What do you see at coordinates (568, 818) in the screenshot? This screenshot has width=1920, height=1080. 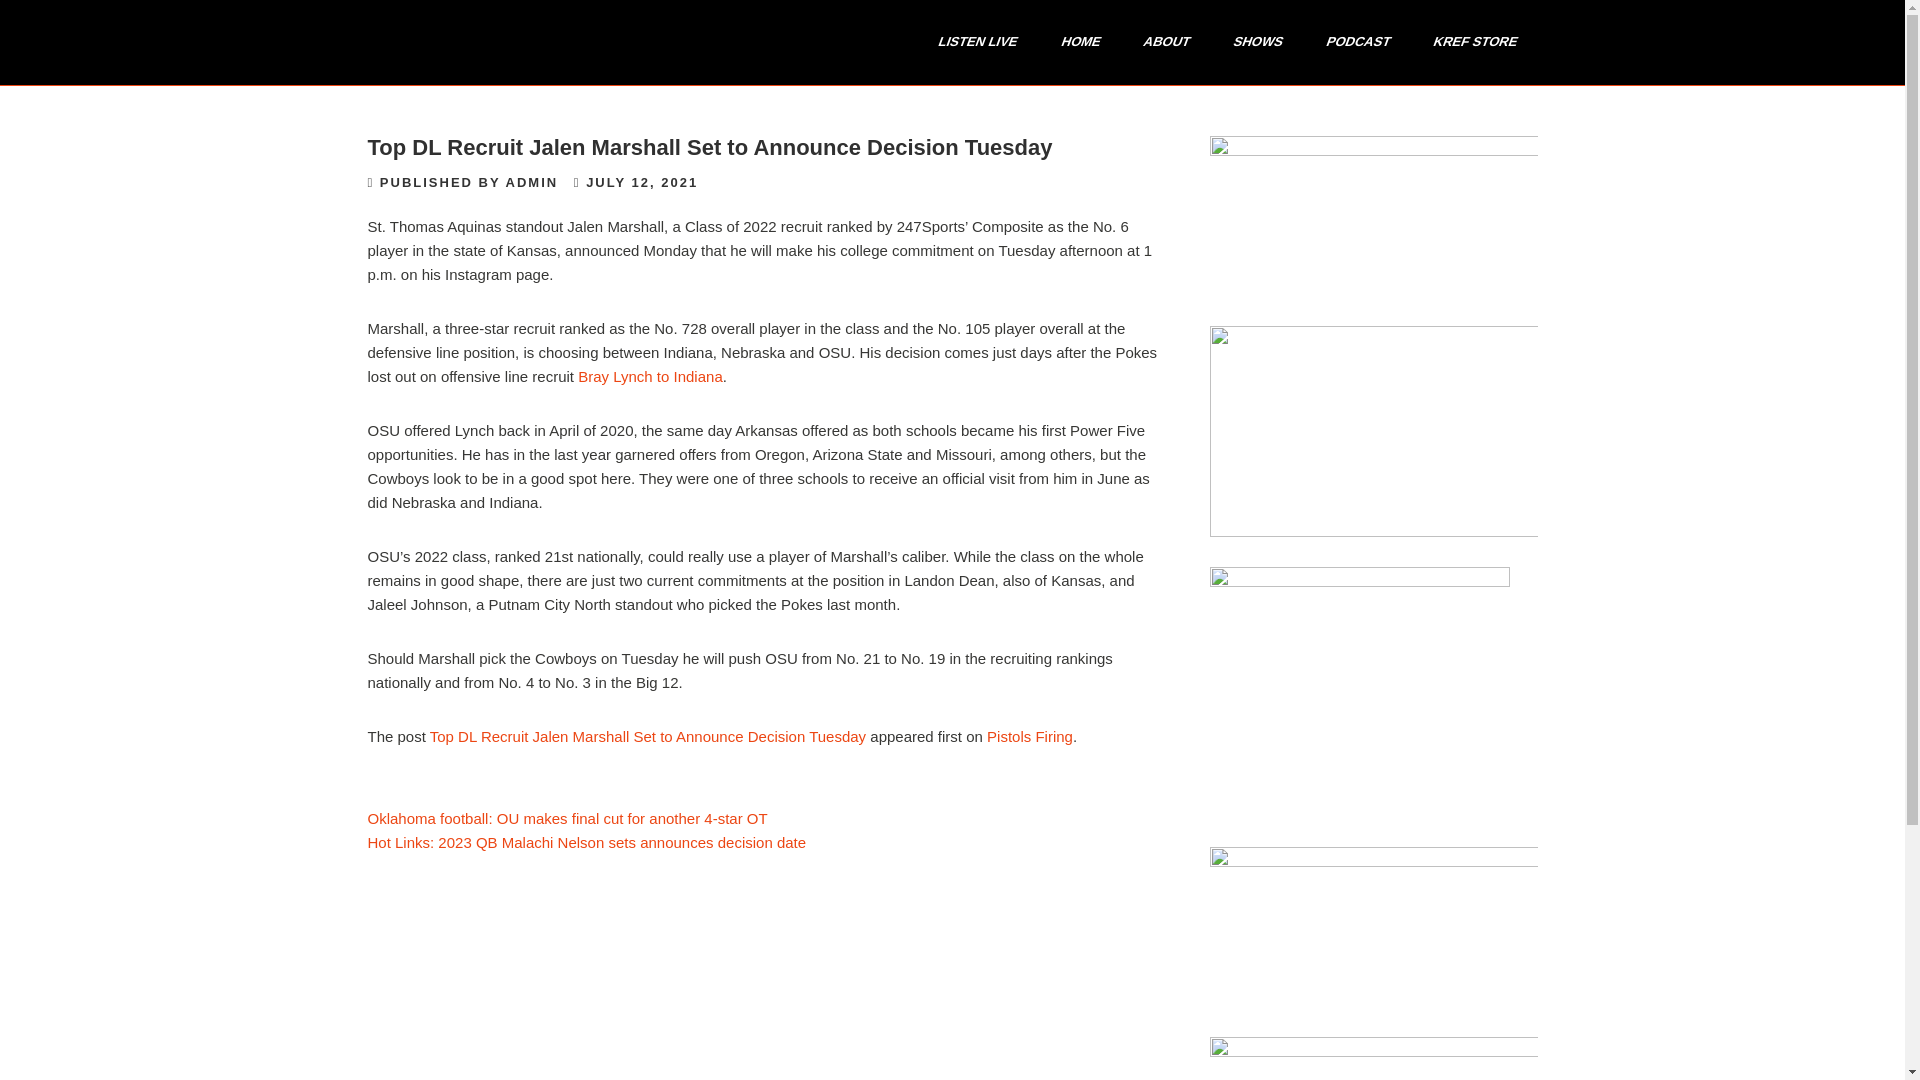 I see `Oklahoma football: OU makes final cut for another 4-star OT` at bounding box center [568, 818].